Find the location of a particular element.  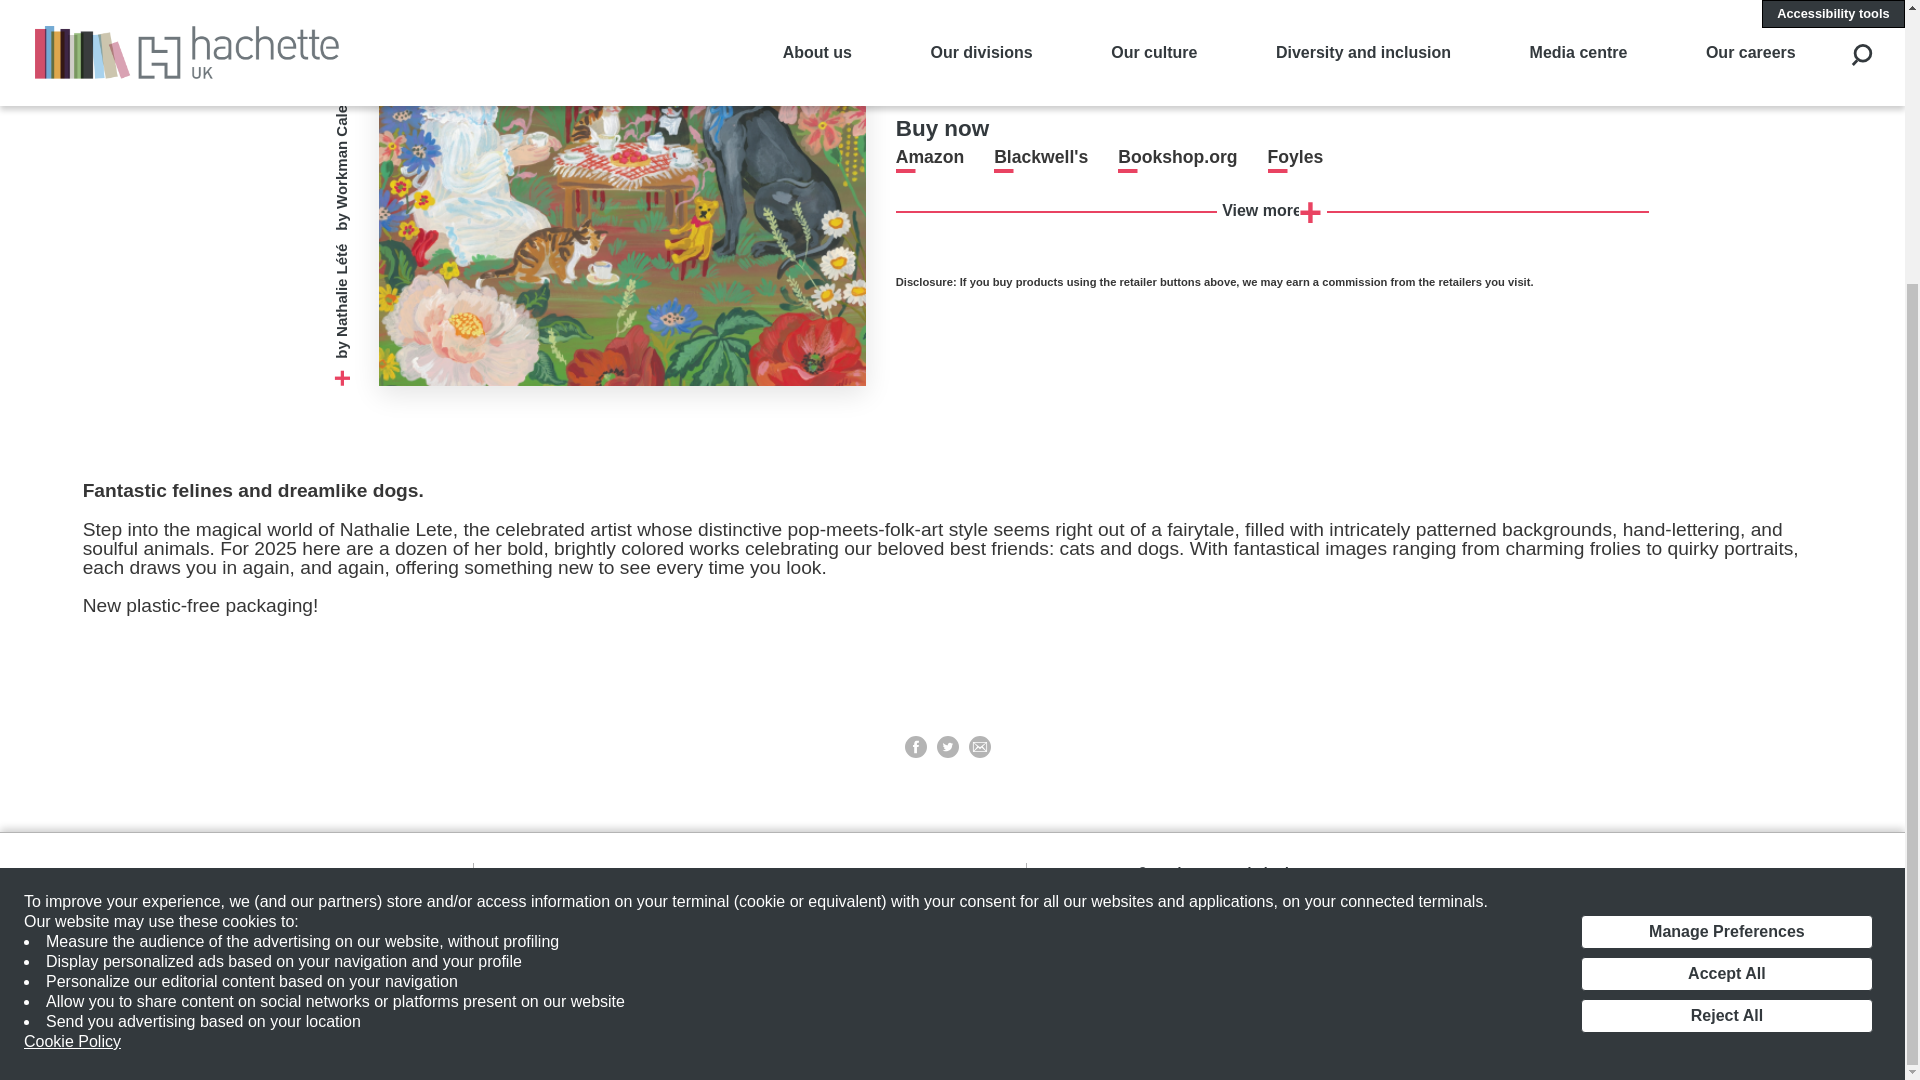

Reject All is located at coordinates (1726, 644).